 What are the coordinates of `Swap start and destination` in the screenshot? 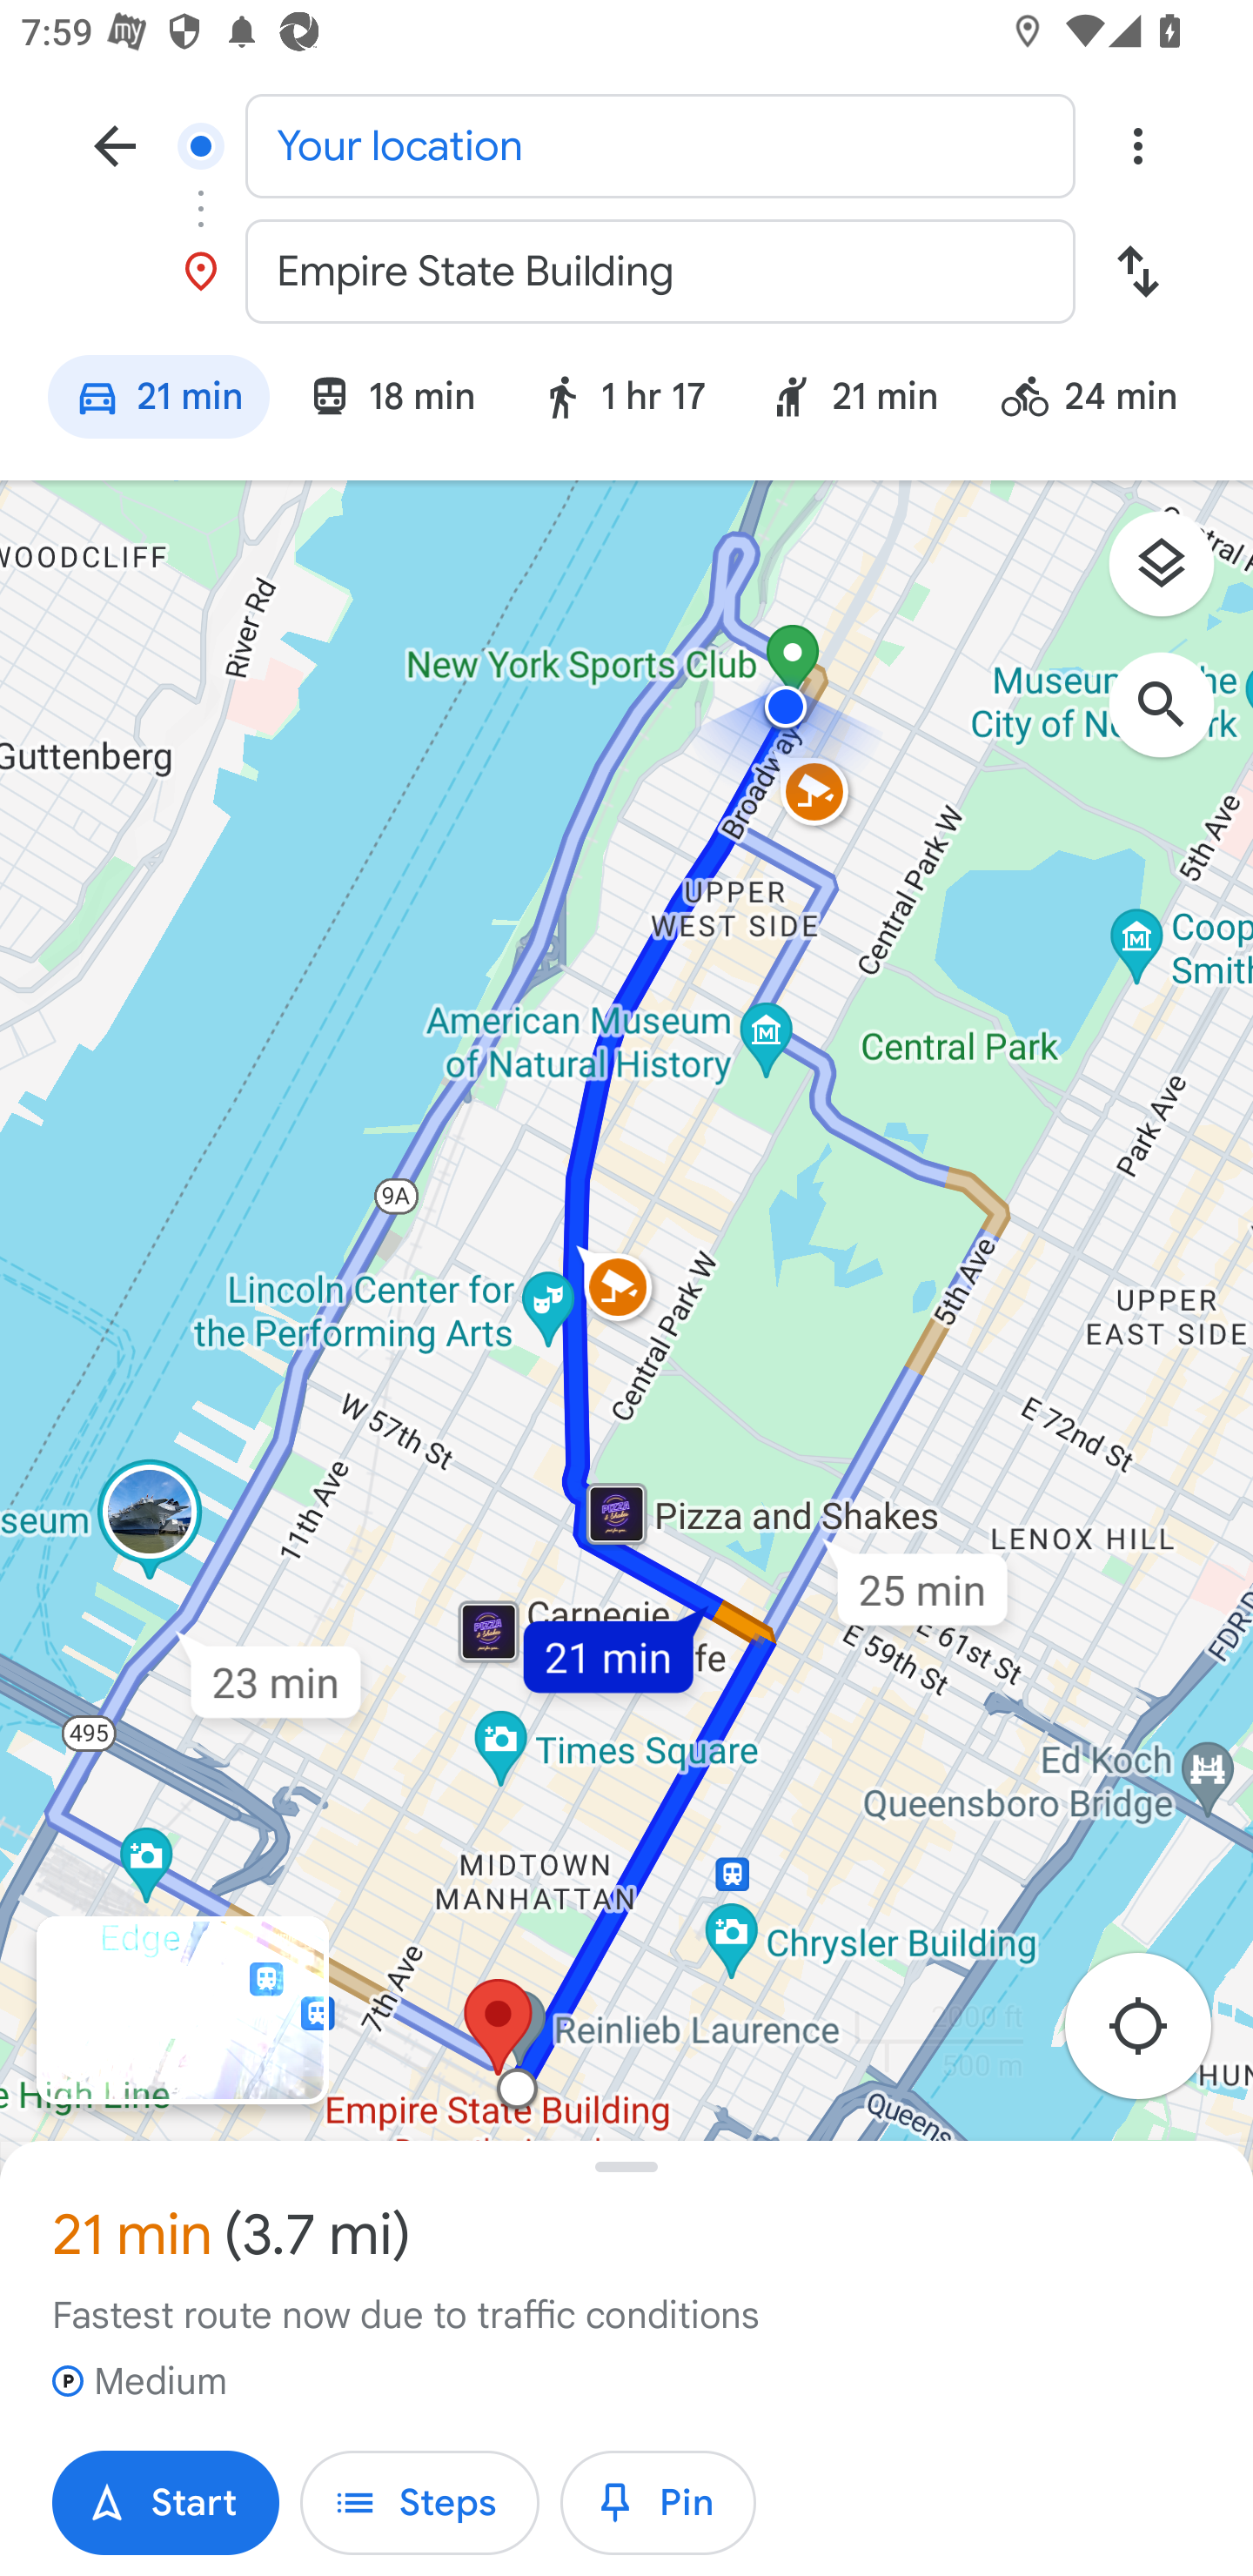 It's located at (1137, 272).